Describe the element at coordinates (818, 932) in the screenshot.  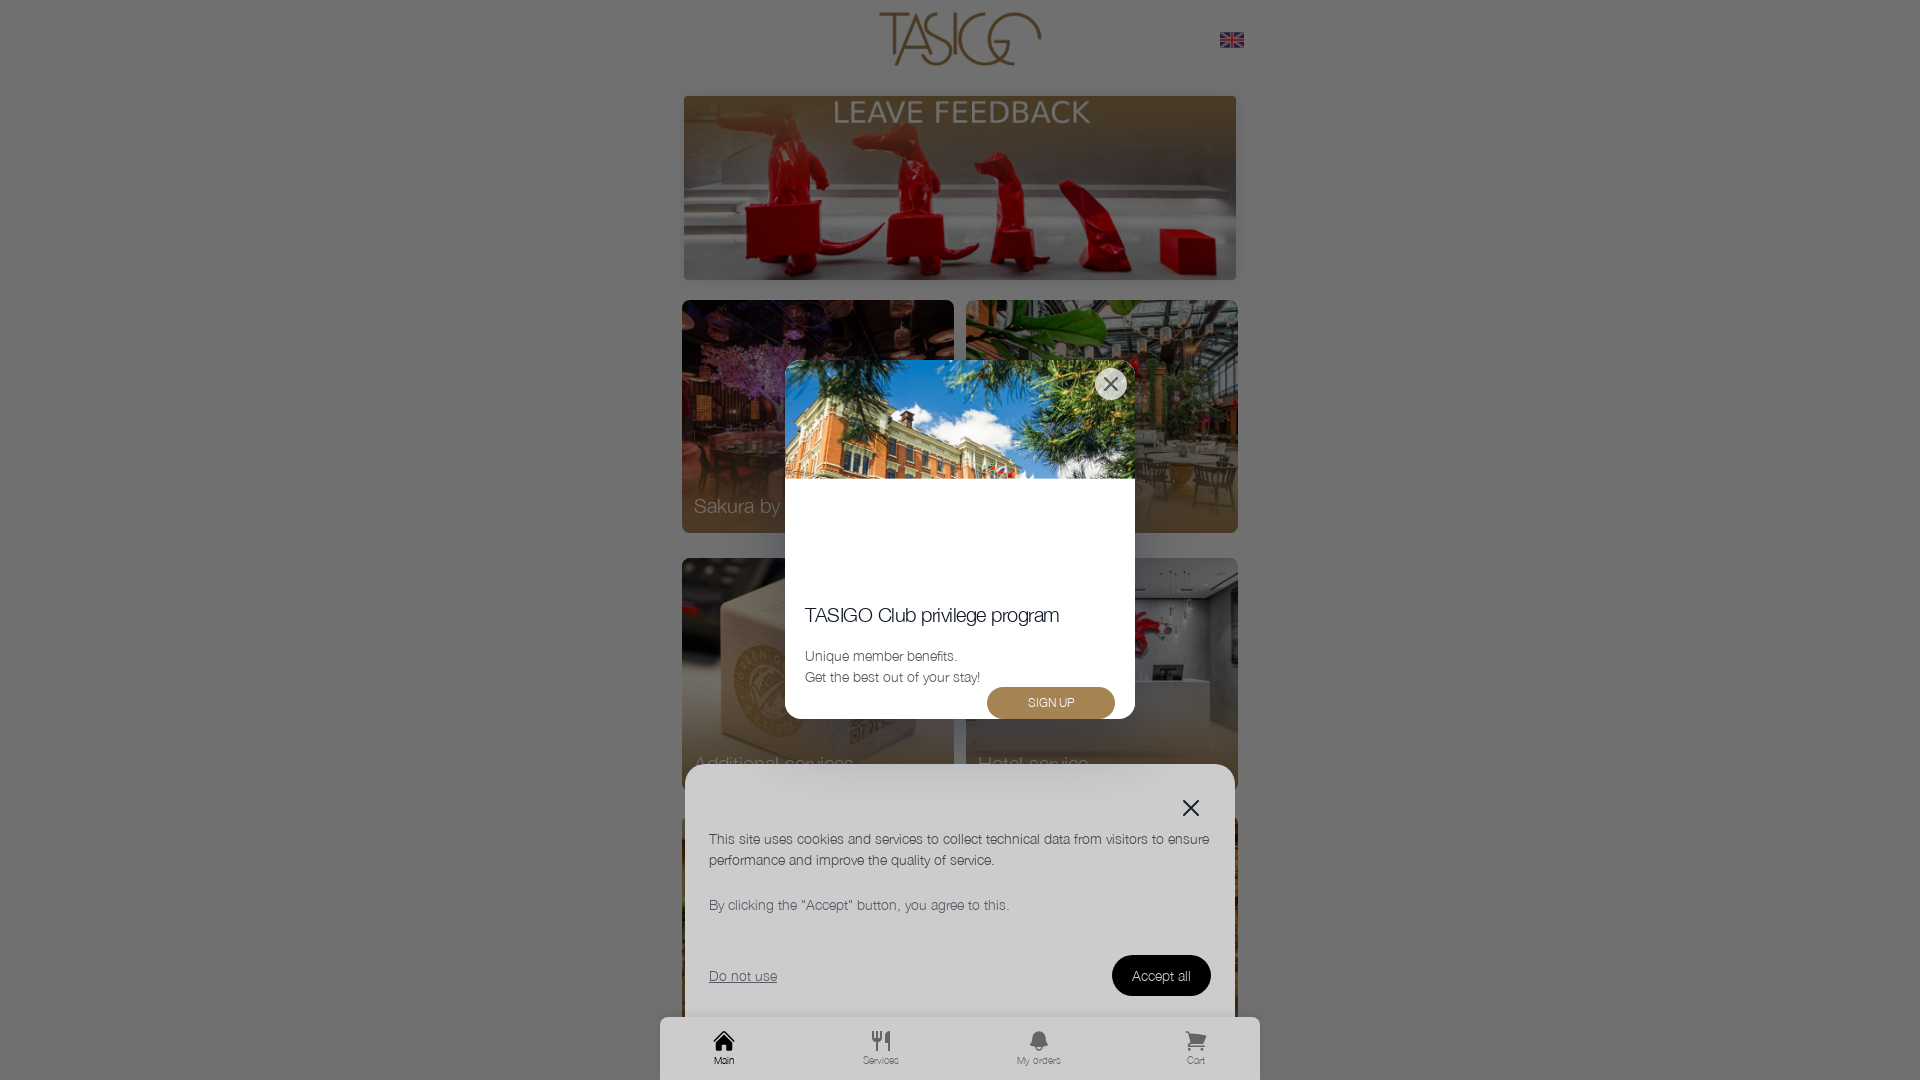
I see `SPA` at that location.